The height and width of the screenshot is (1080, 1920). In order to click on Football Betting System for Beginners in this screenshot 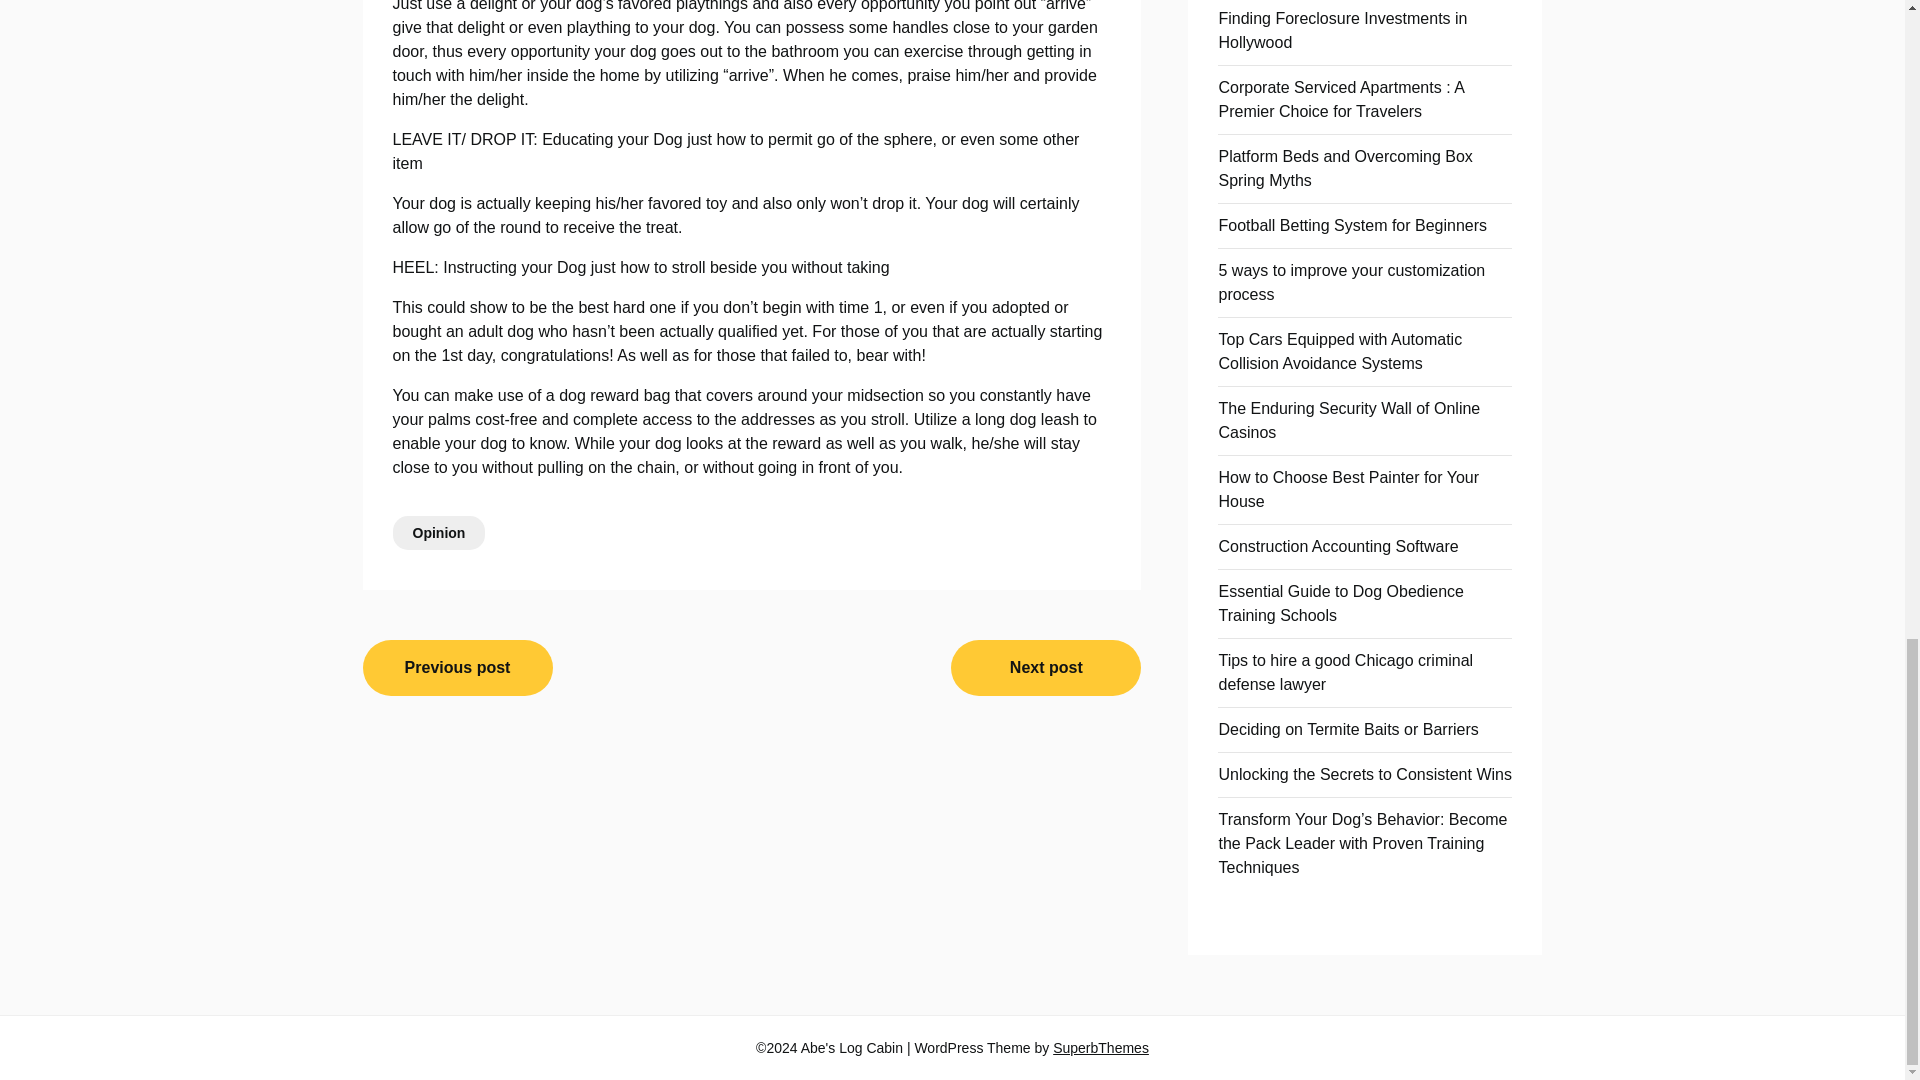, I will do `click(1352, 226)`.